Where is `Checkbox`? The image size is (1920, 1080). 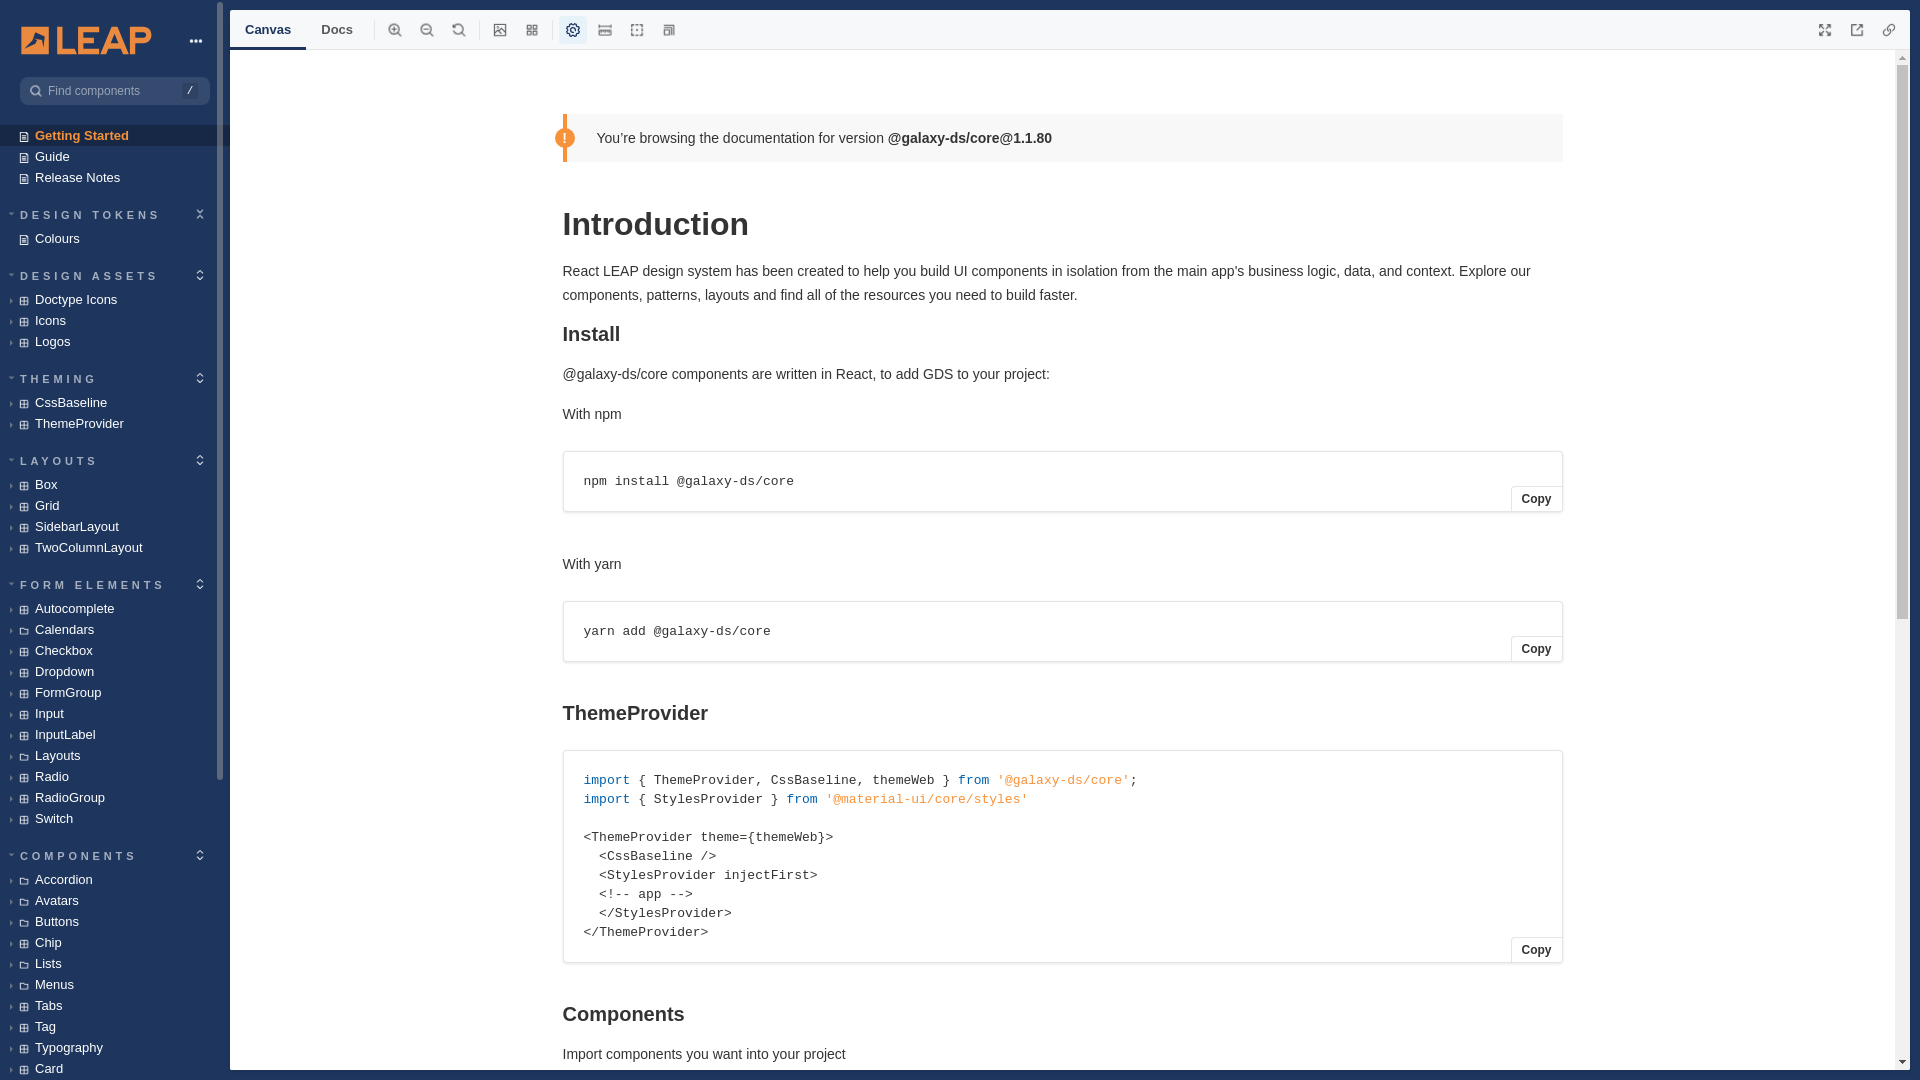 Checkbox is located at coordinates (115, 650).